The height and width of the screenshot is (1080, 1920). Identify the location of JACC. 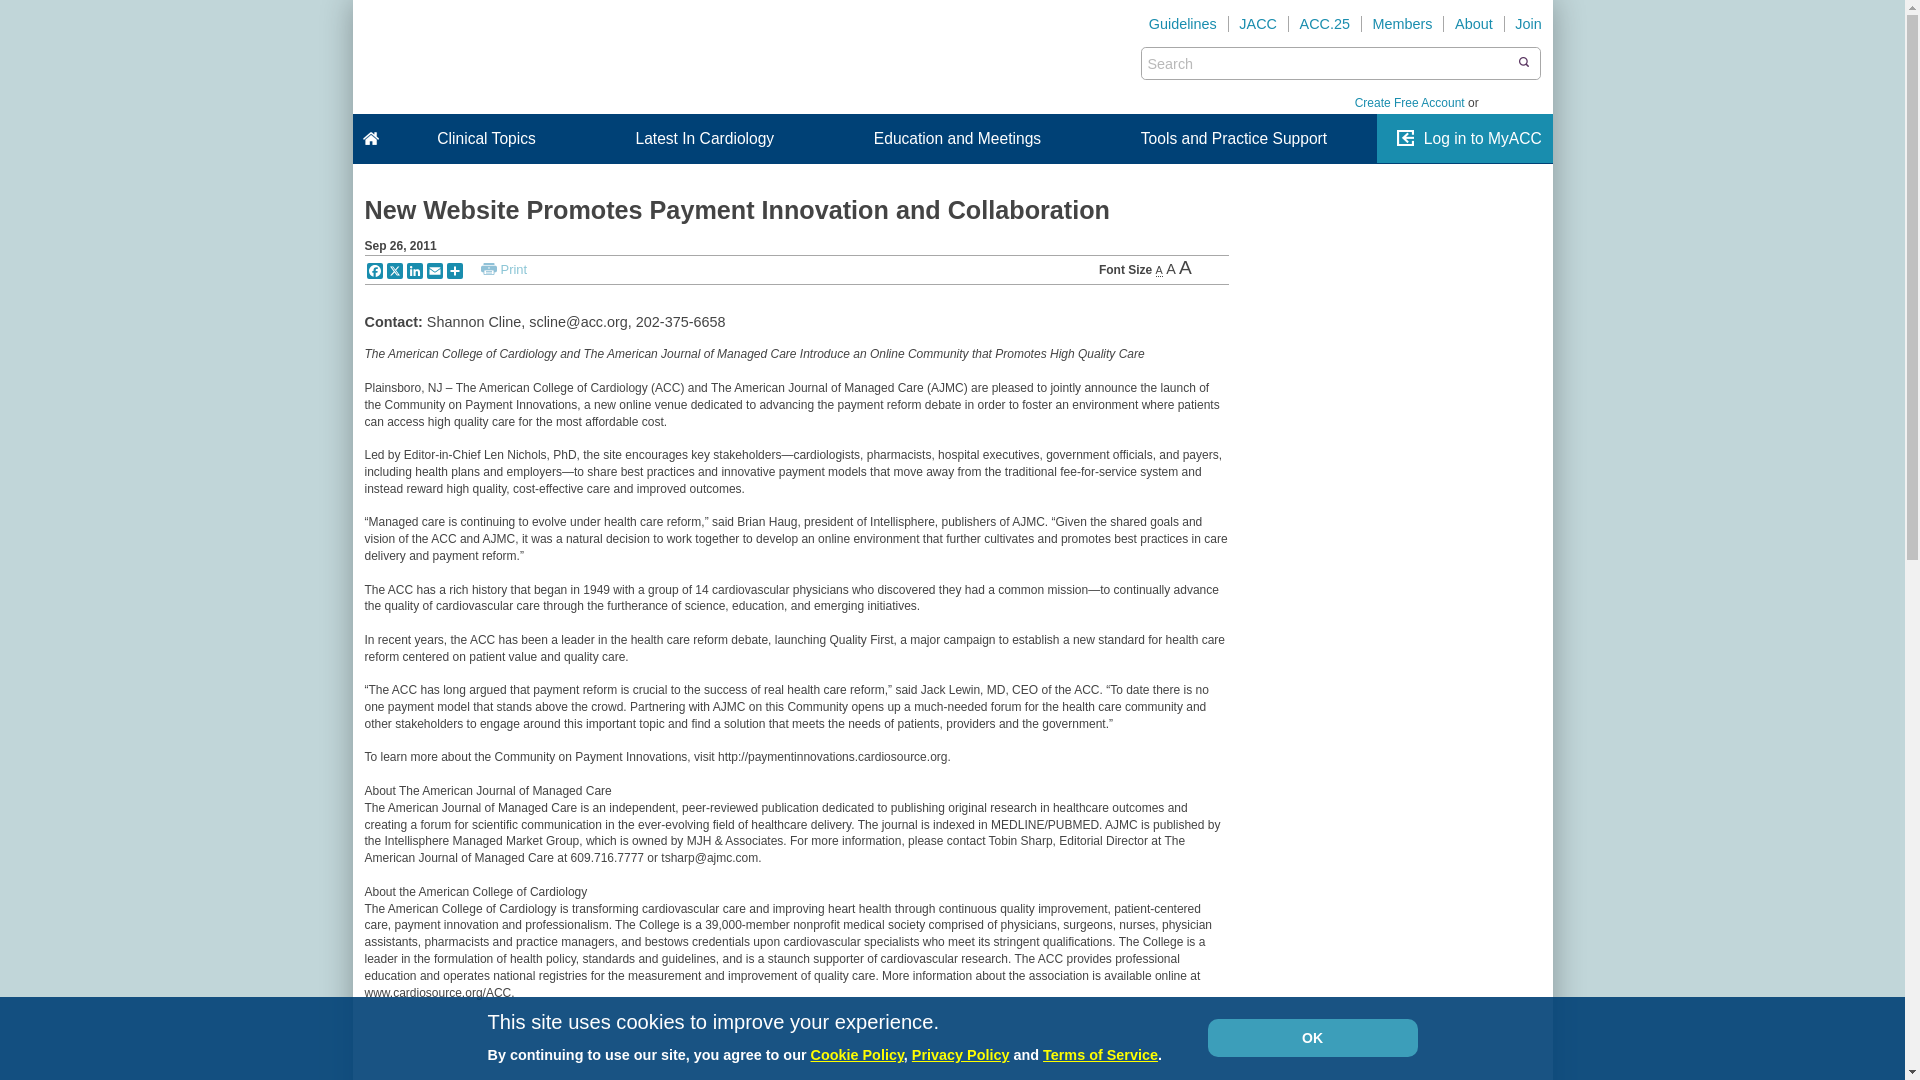
(1258, 24).